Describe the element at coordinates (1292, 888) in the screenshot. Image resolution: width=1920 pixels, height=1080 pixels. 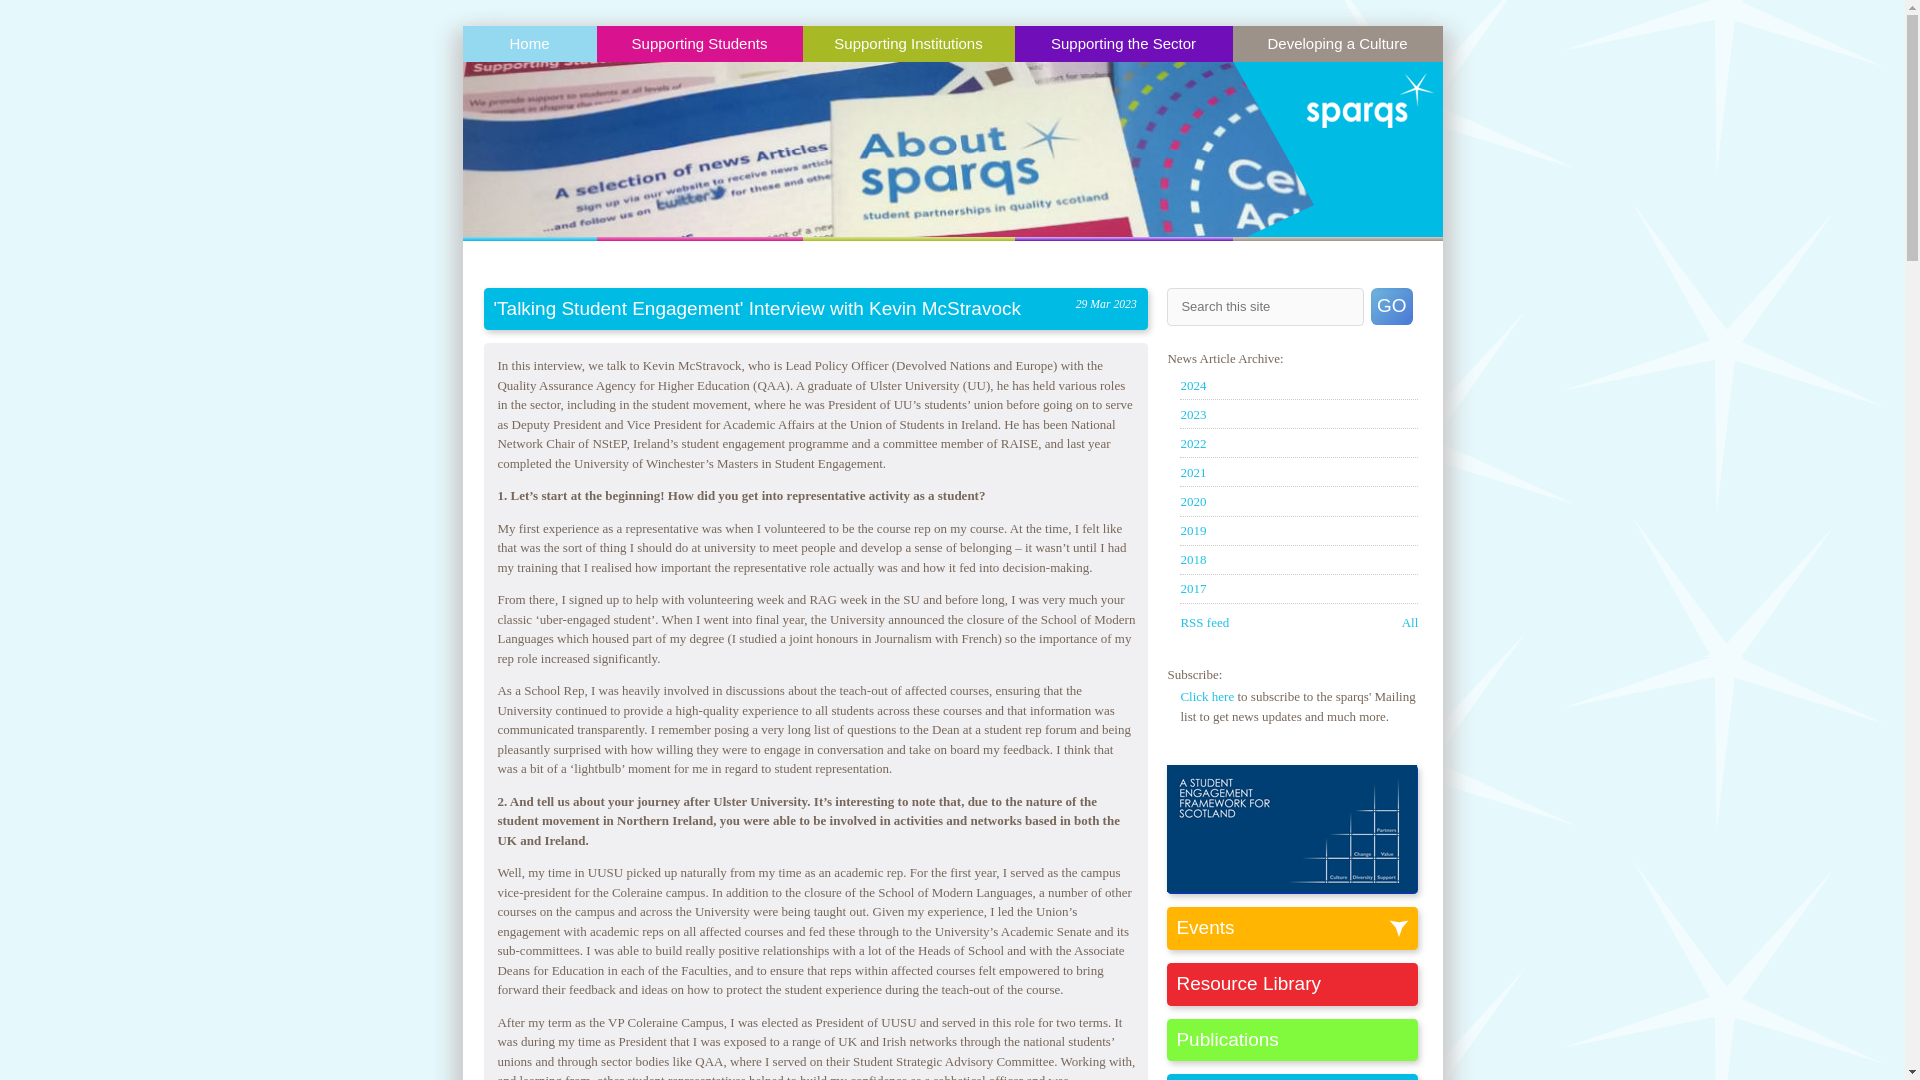
I see `Student Engagement Framework document` at that location.